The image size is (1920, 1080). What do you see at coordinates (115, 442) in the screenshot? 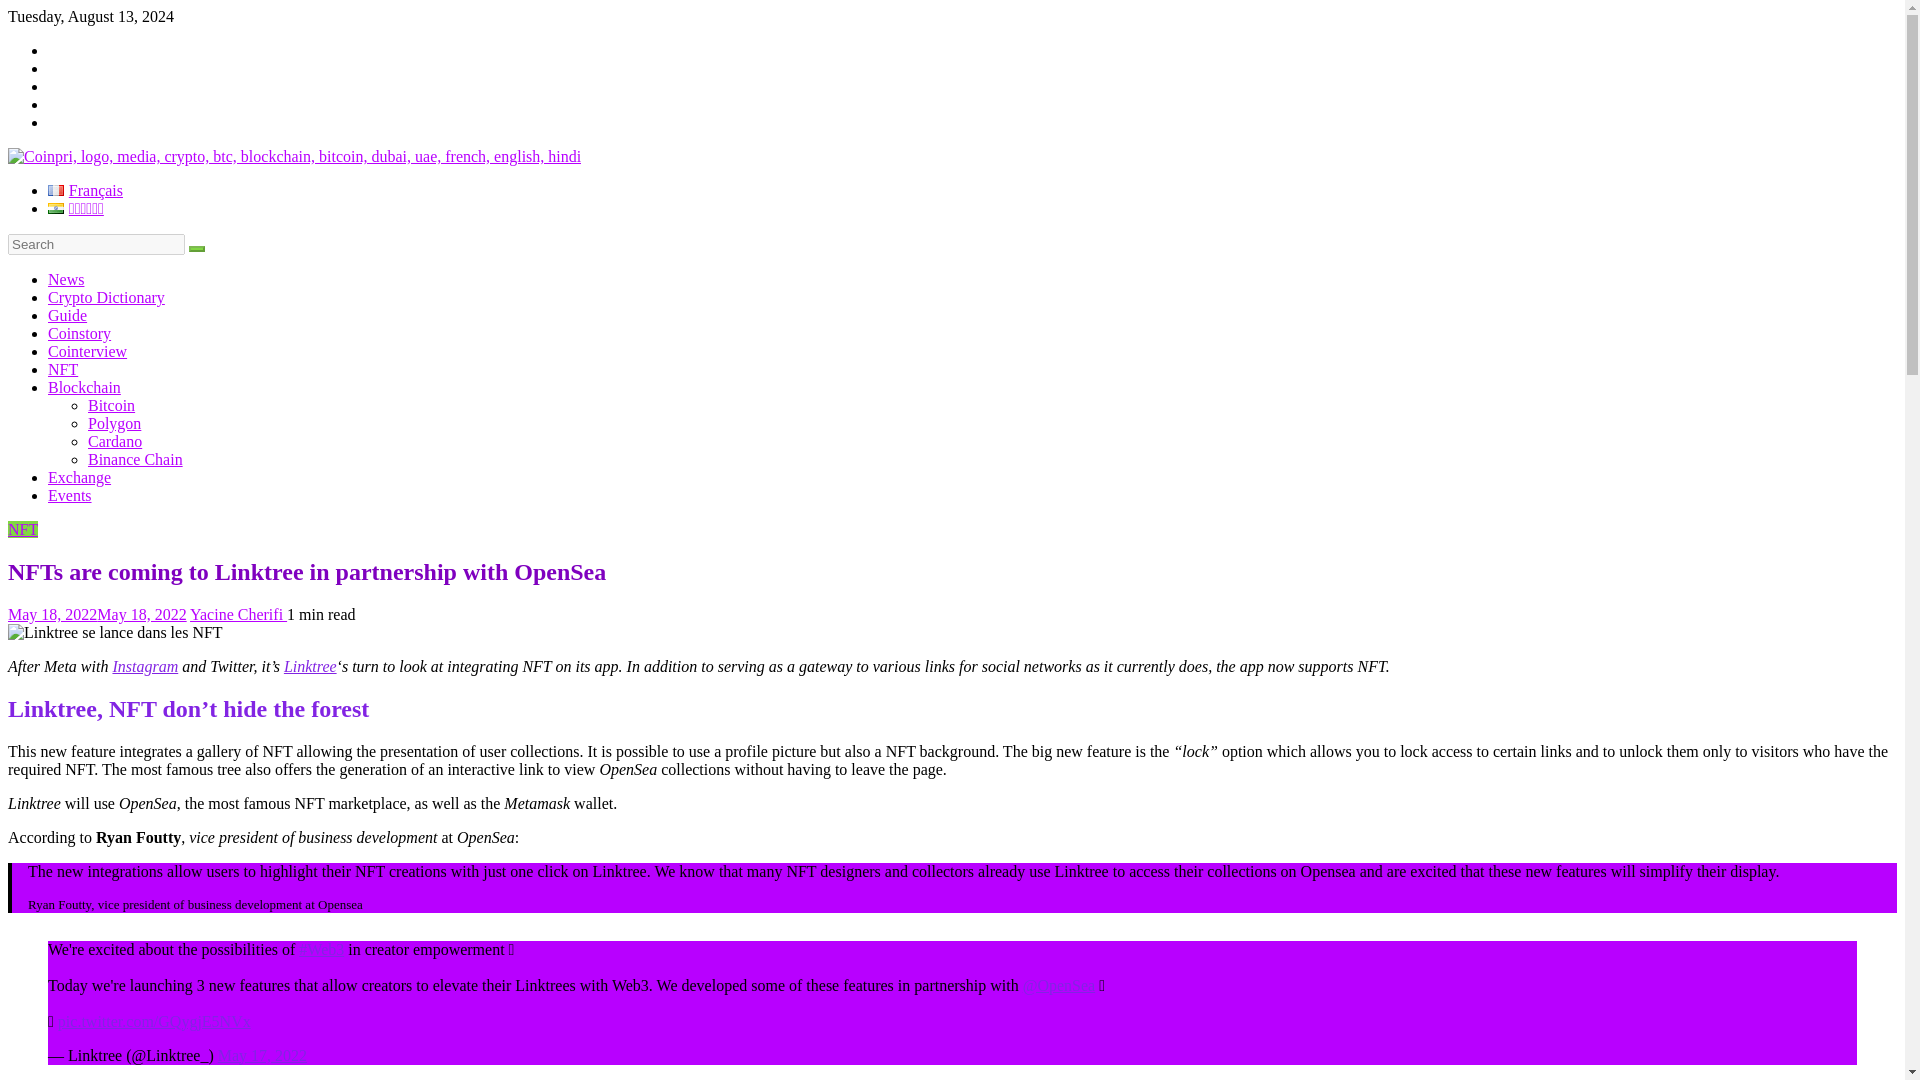
I see `Cardano` at bounding box center [115, 442].